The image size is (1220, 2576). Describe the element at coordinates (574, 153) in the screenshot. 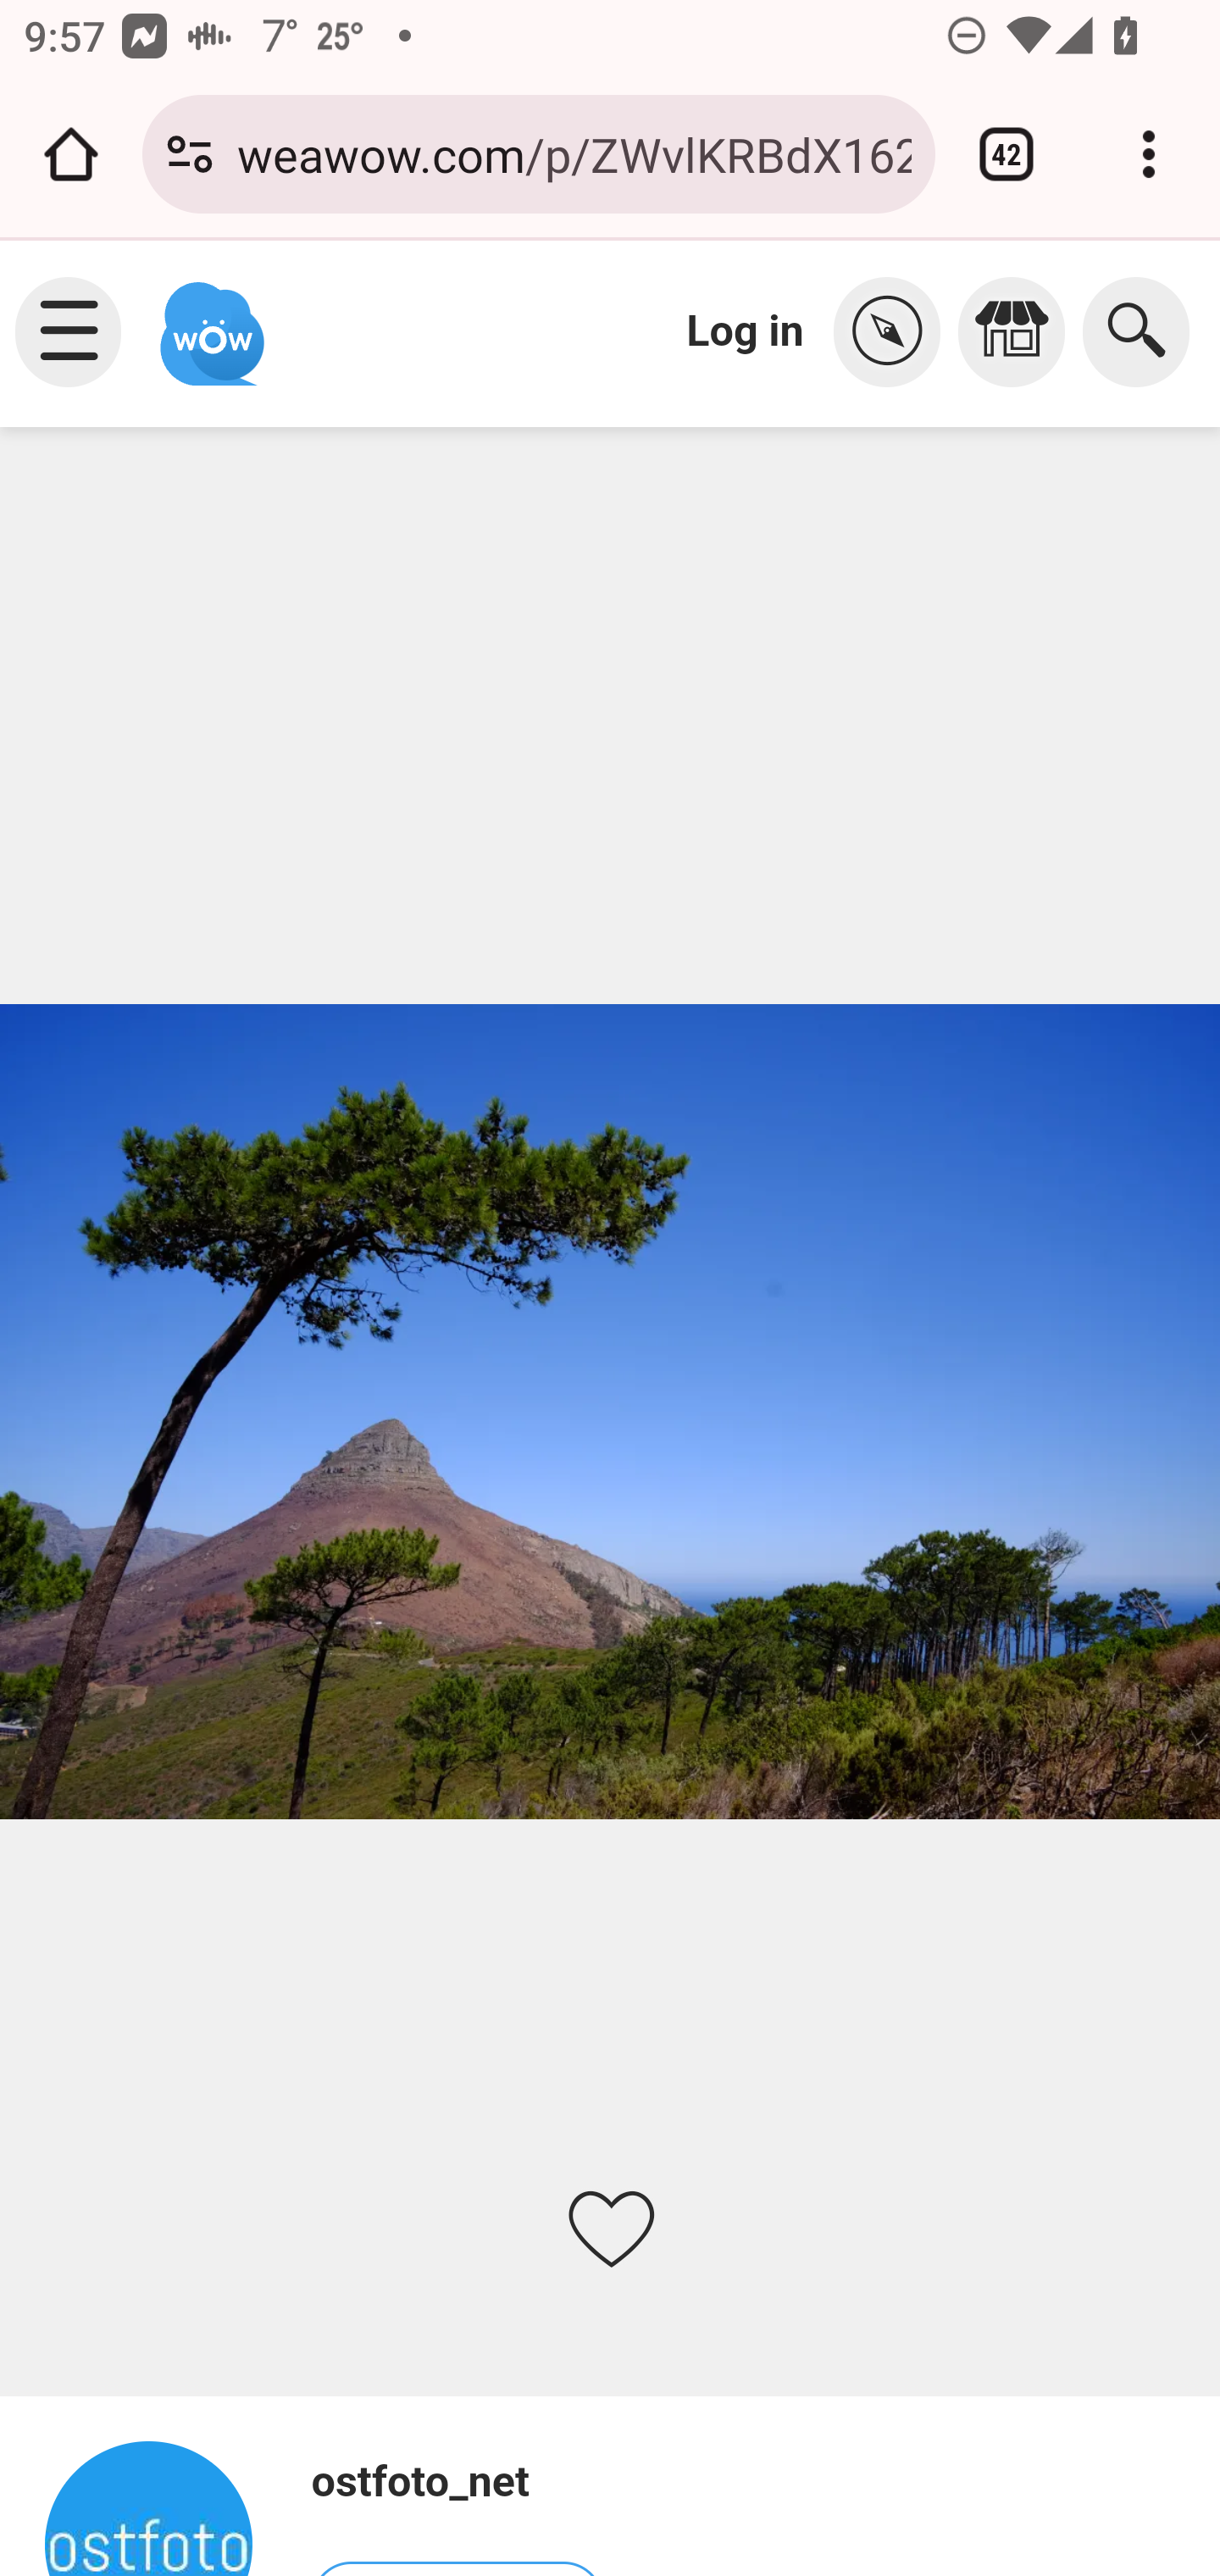

I see `weawow.com/p/ZWvlKRBdX1628107` at that location.